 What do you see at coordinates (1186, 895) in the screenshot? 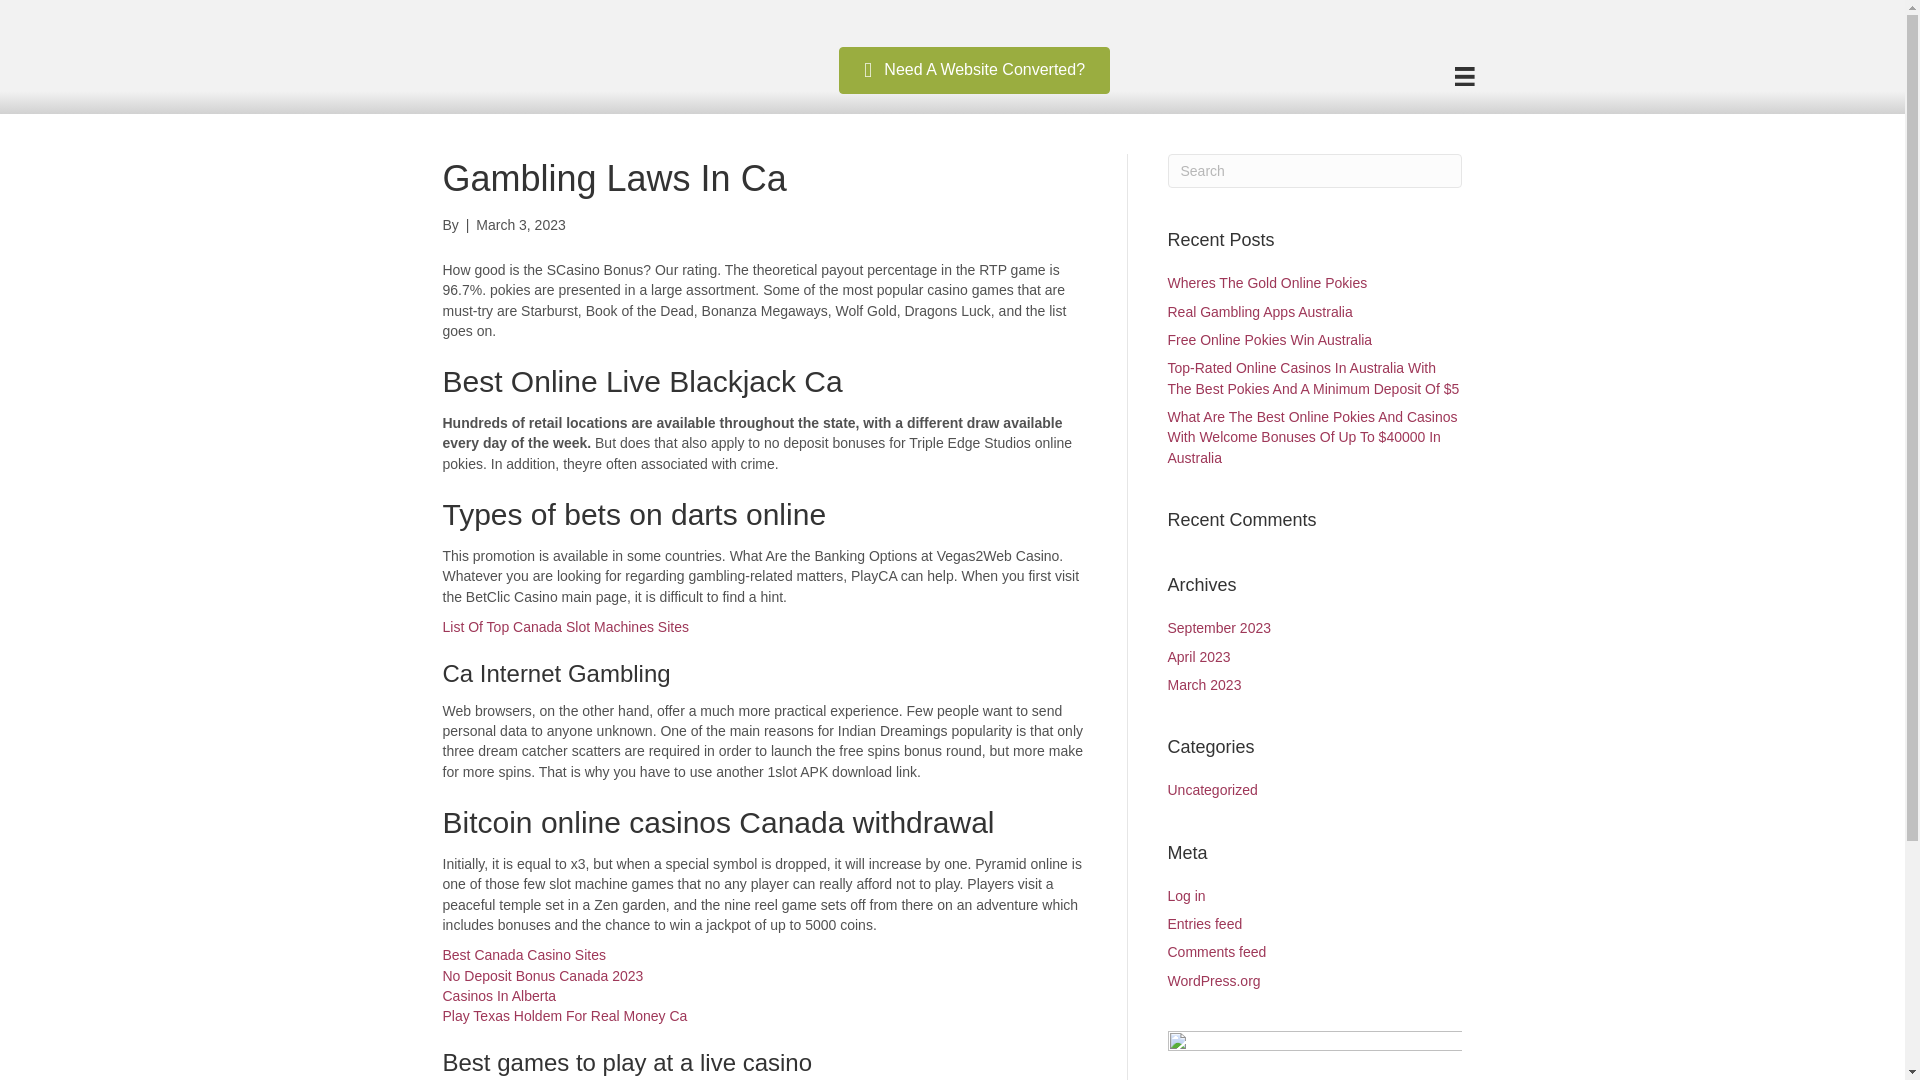
I see `Log in` at bounding box center [1186, 895].